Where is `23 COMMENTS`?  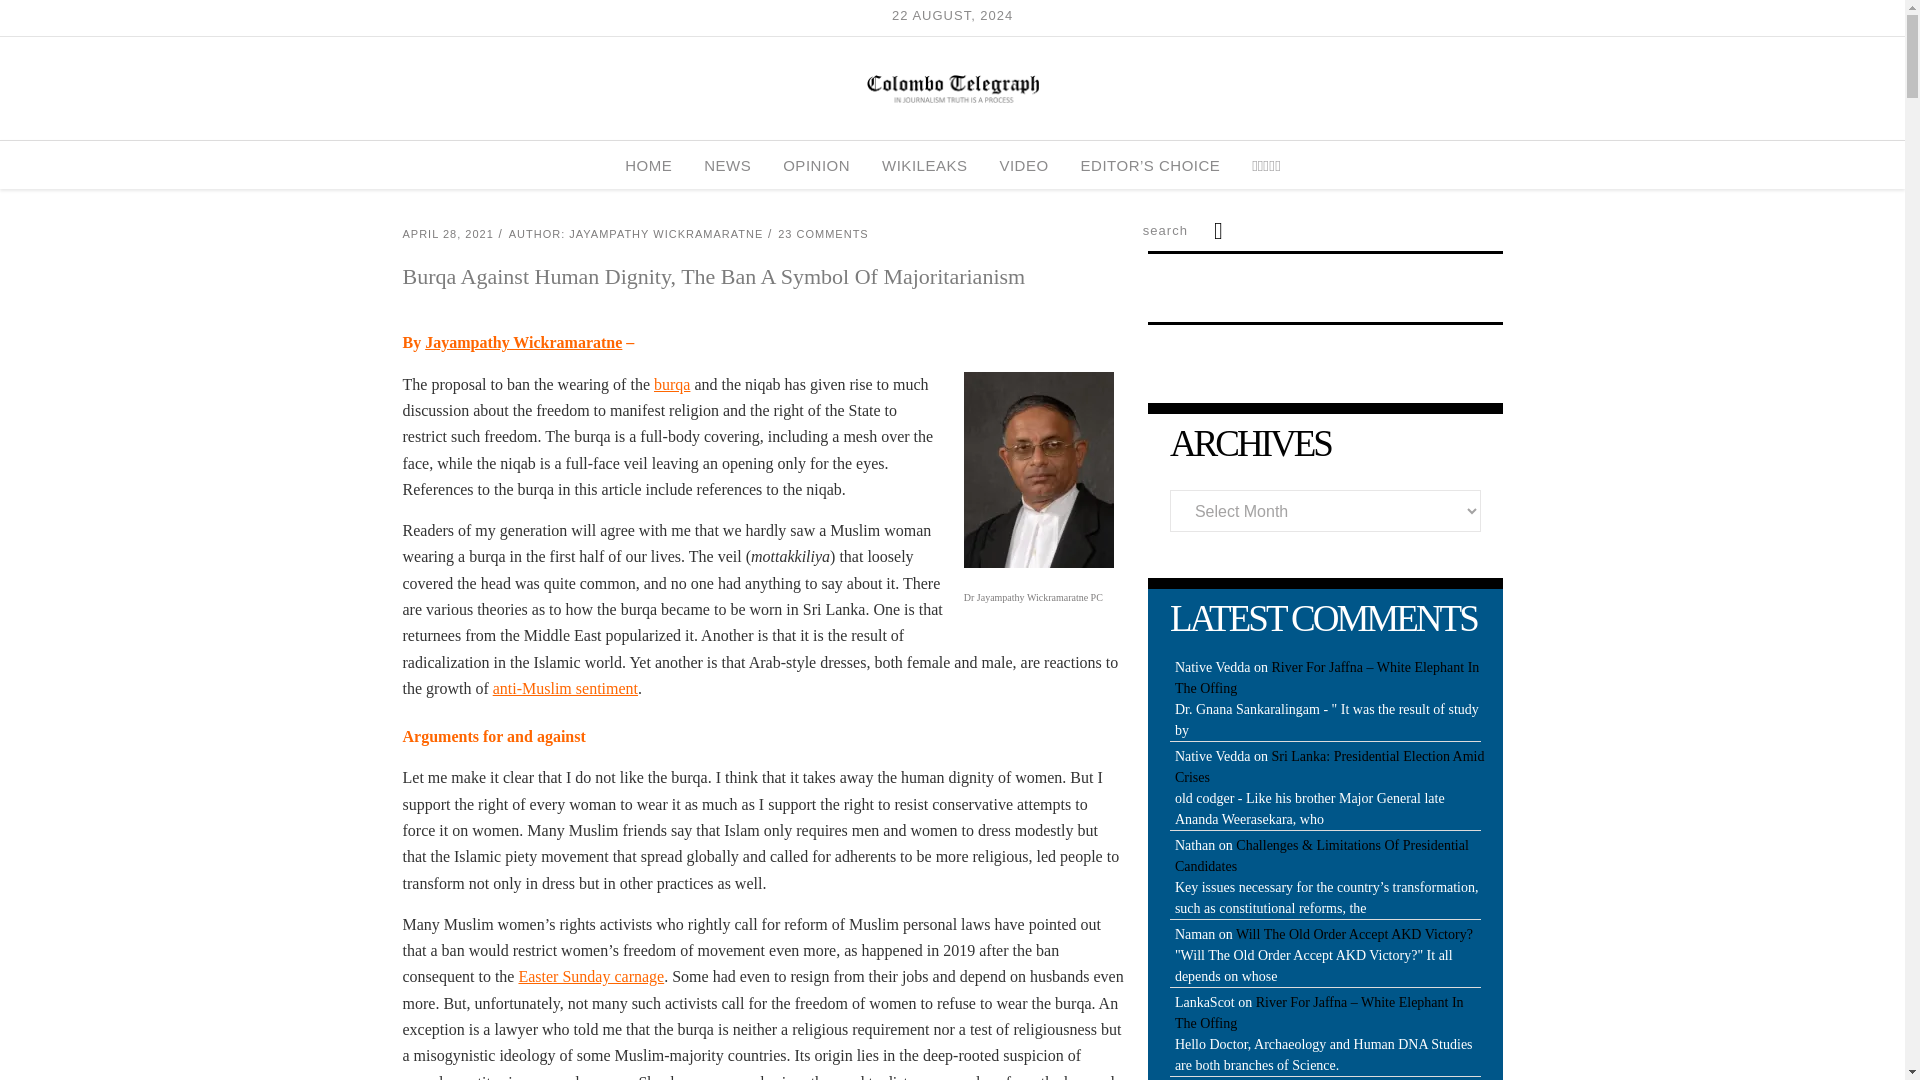
23 COMMENTS is located at coordinates (822, 233).